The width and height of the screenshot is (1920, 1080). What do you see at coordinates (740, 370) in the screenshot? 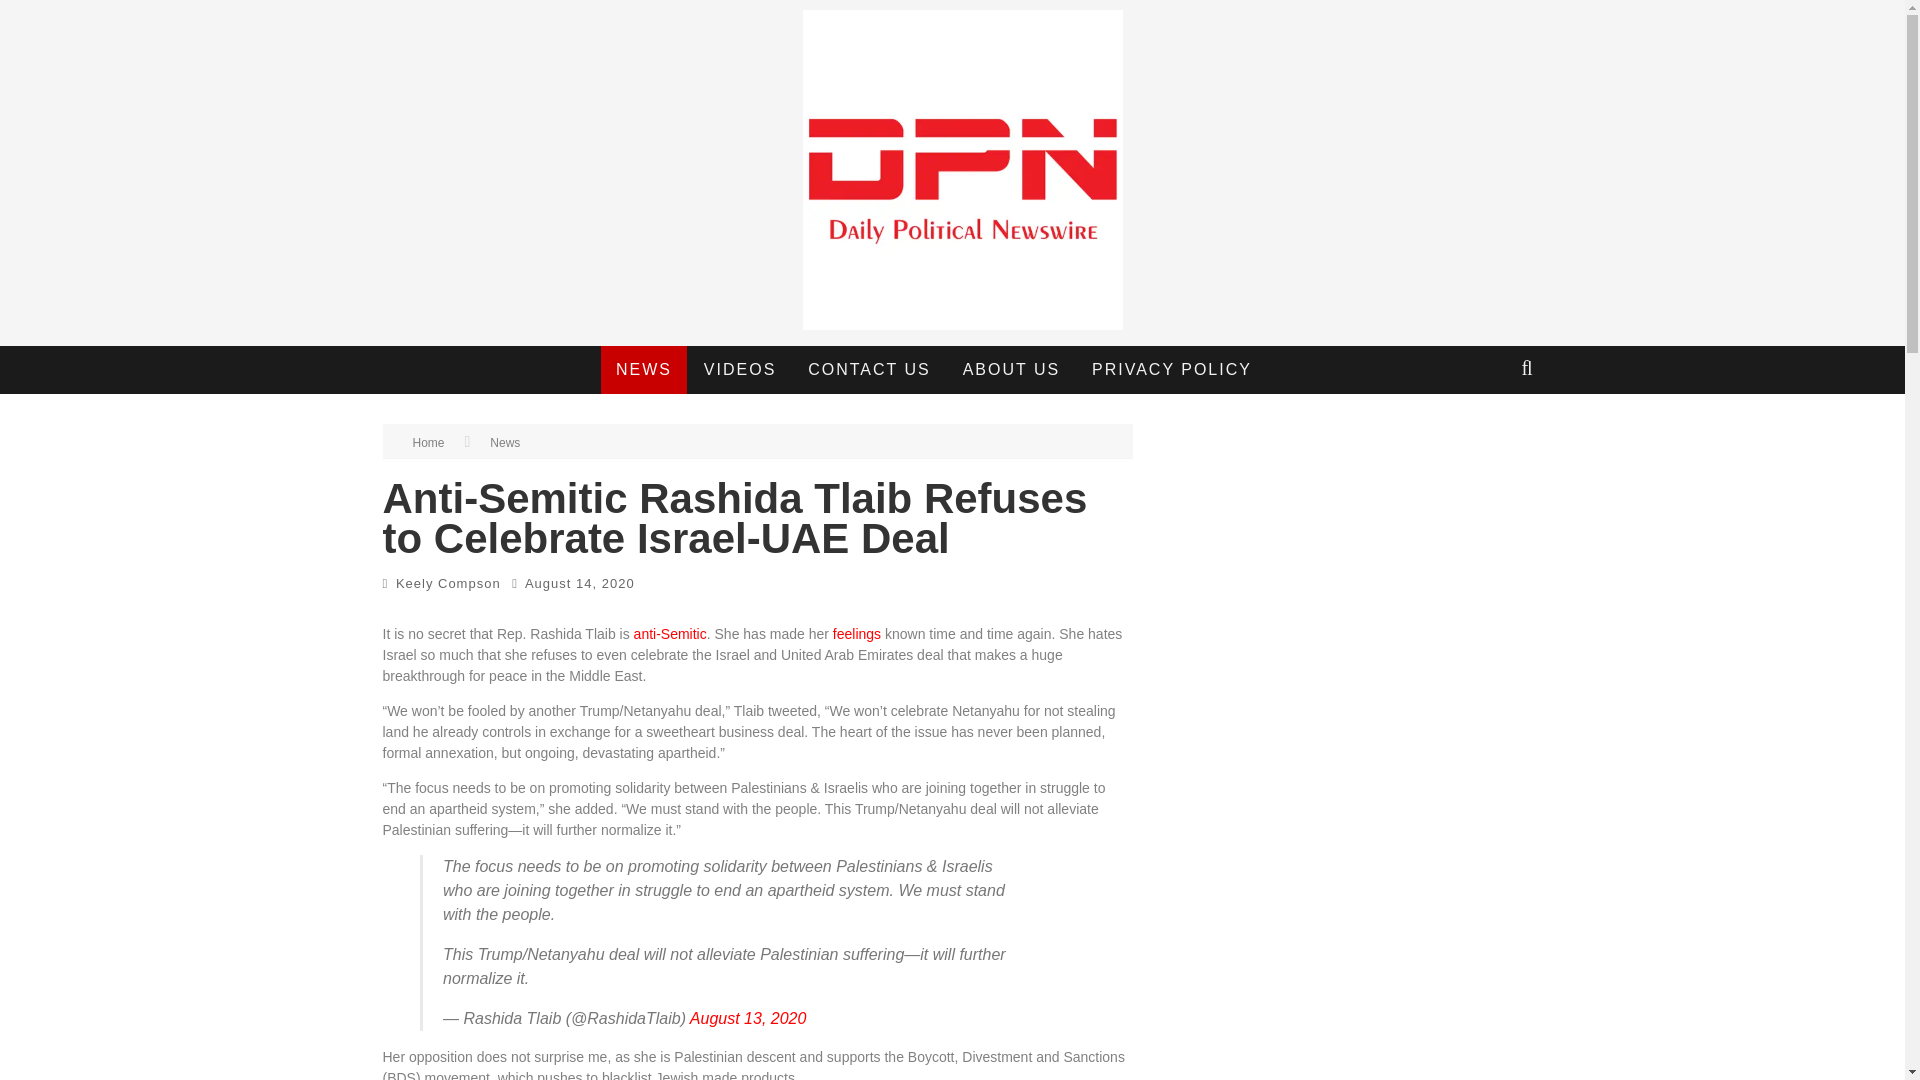
I see `VIDEOS` at bounding box center [740, 370].